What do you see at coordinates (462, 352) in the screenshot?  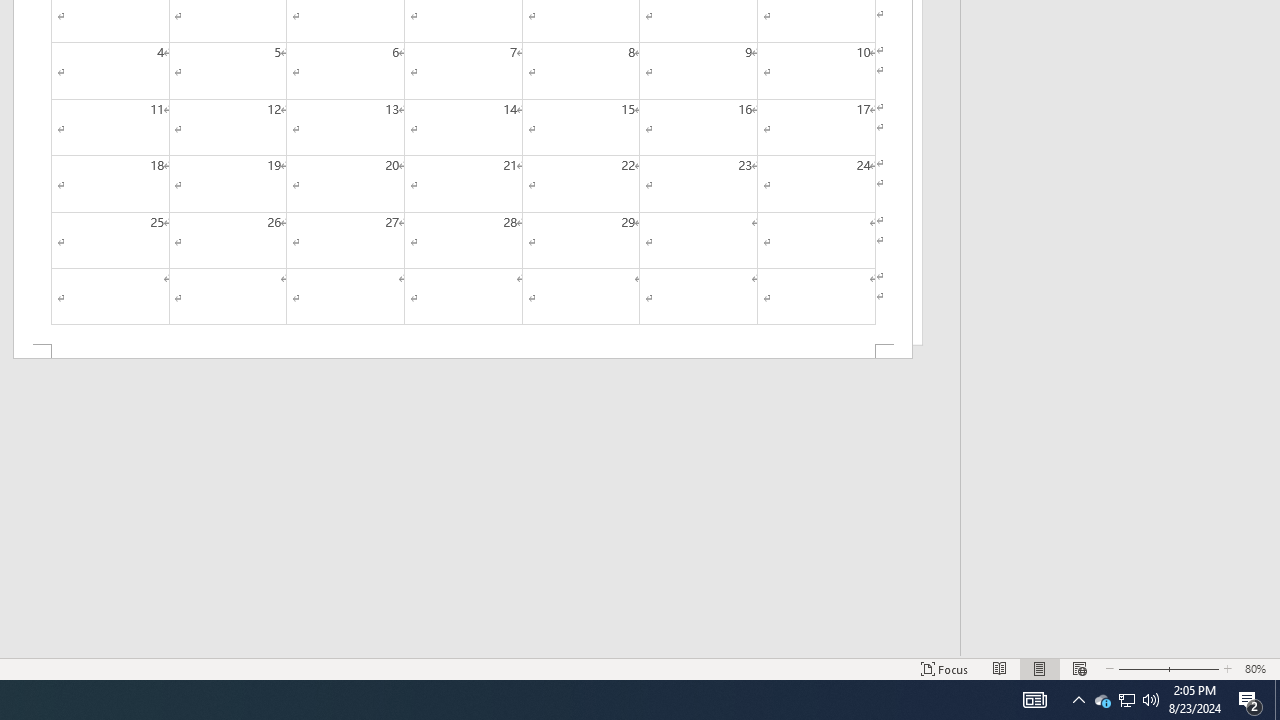 I see `Footer -Section 2-` at bounding box center [462, 352].